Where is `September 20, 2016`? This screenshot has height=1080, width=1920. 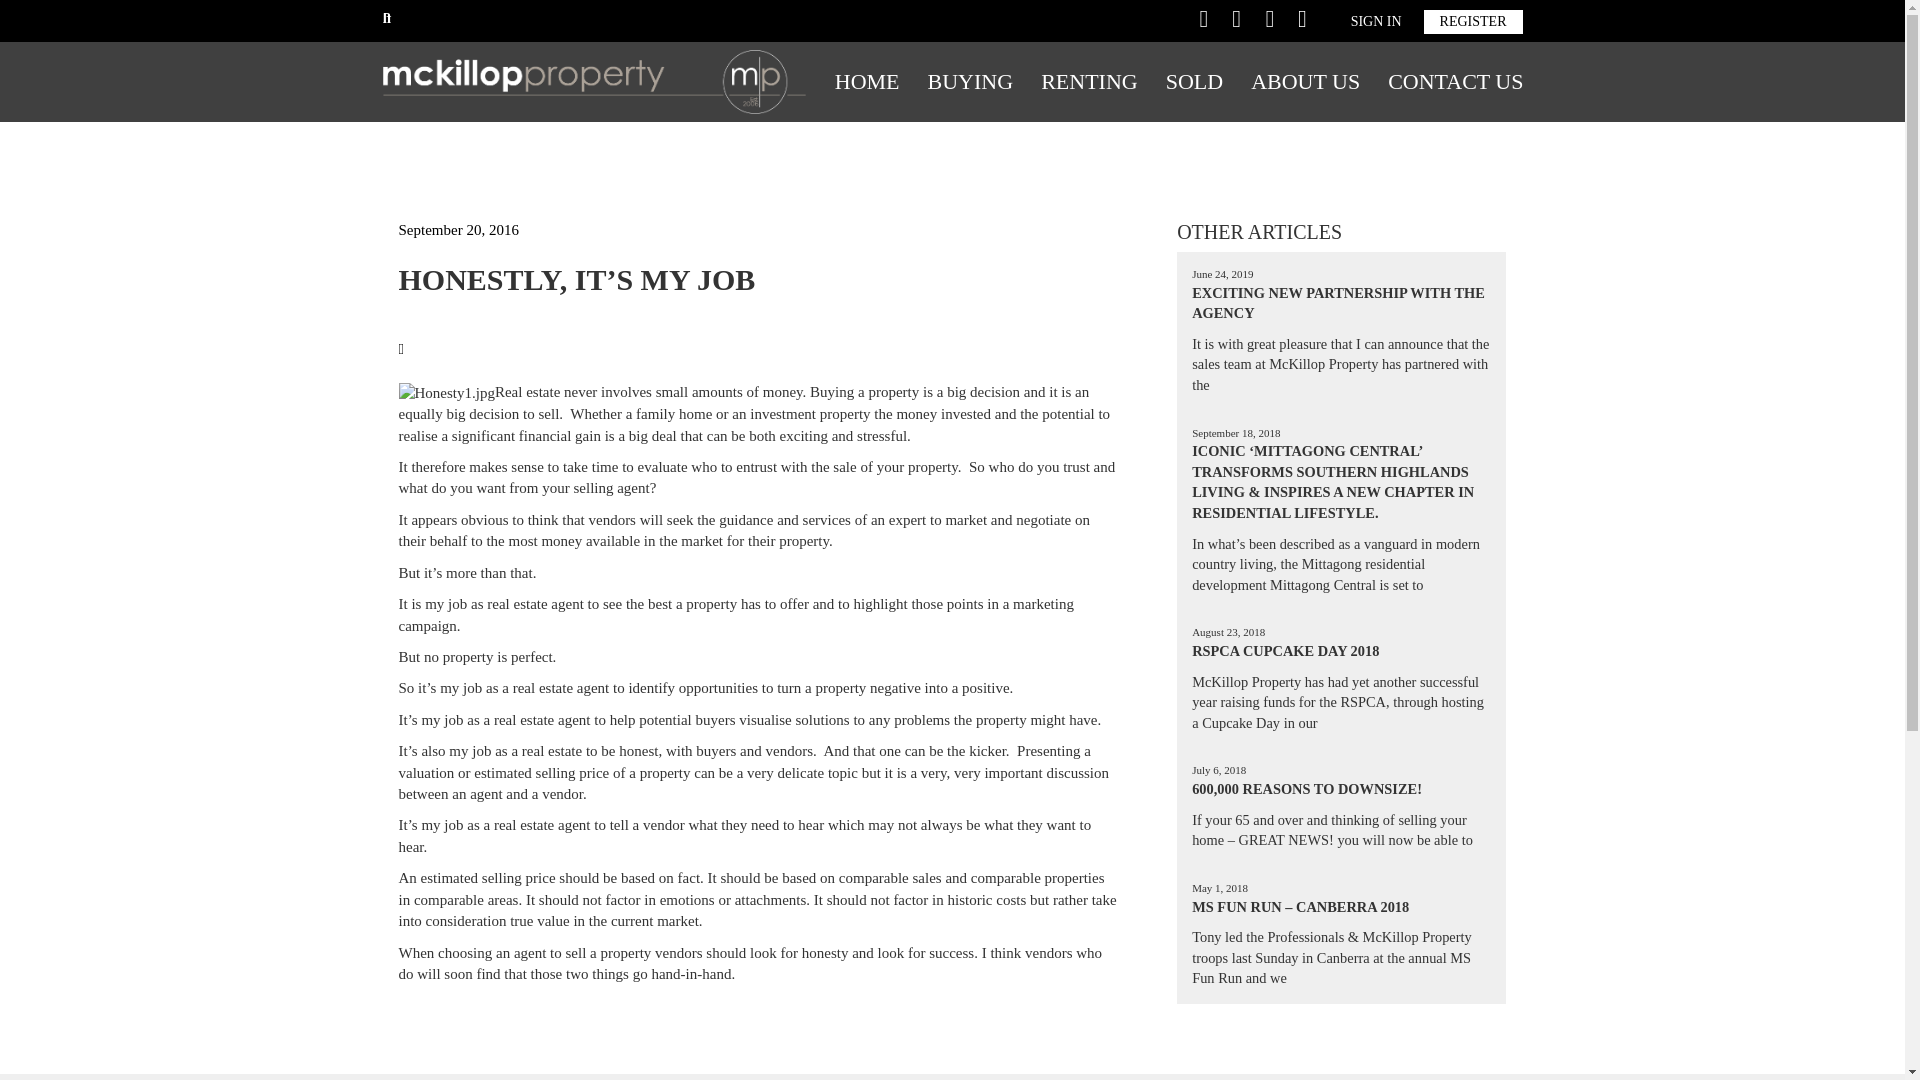 September 20, 2016 is located at coordinates (458, 230).